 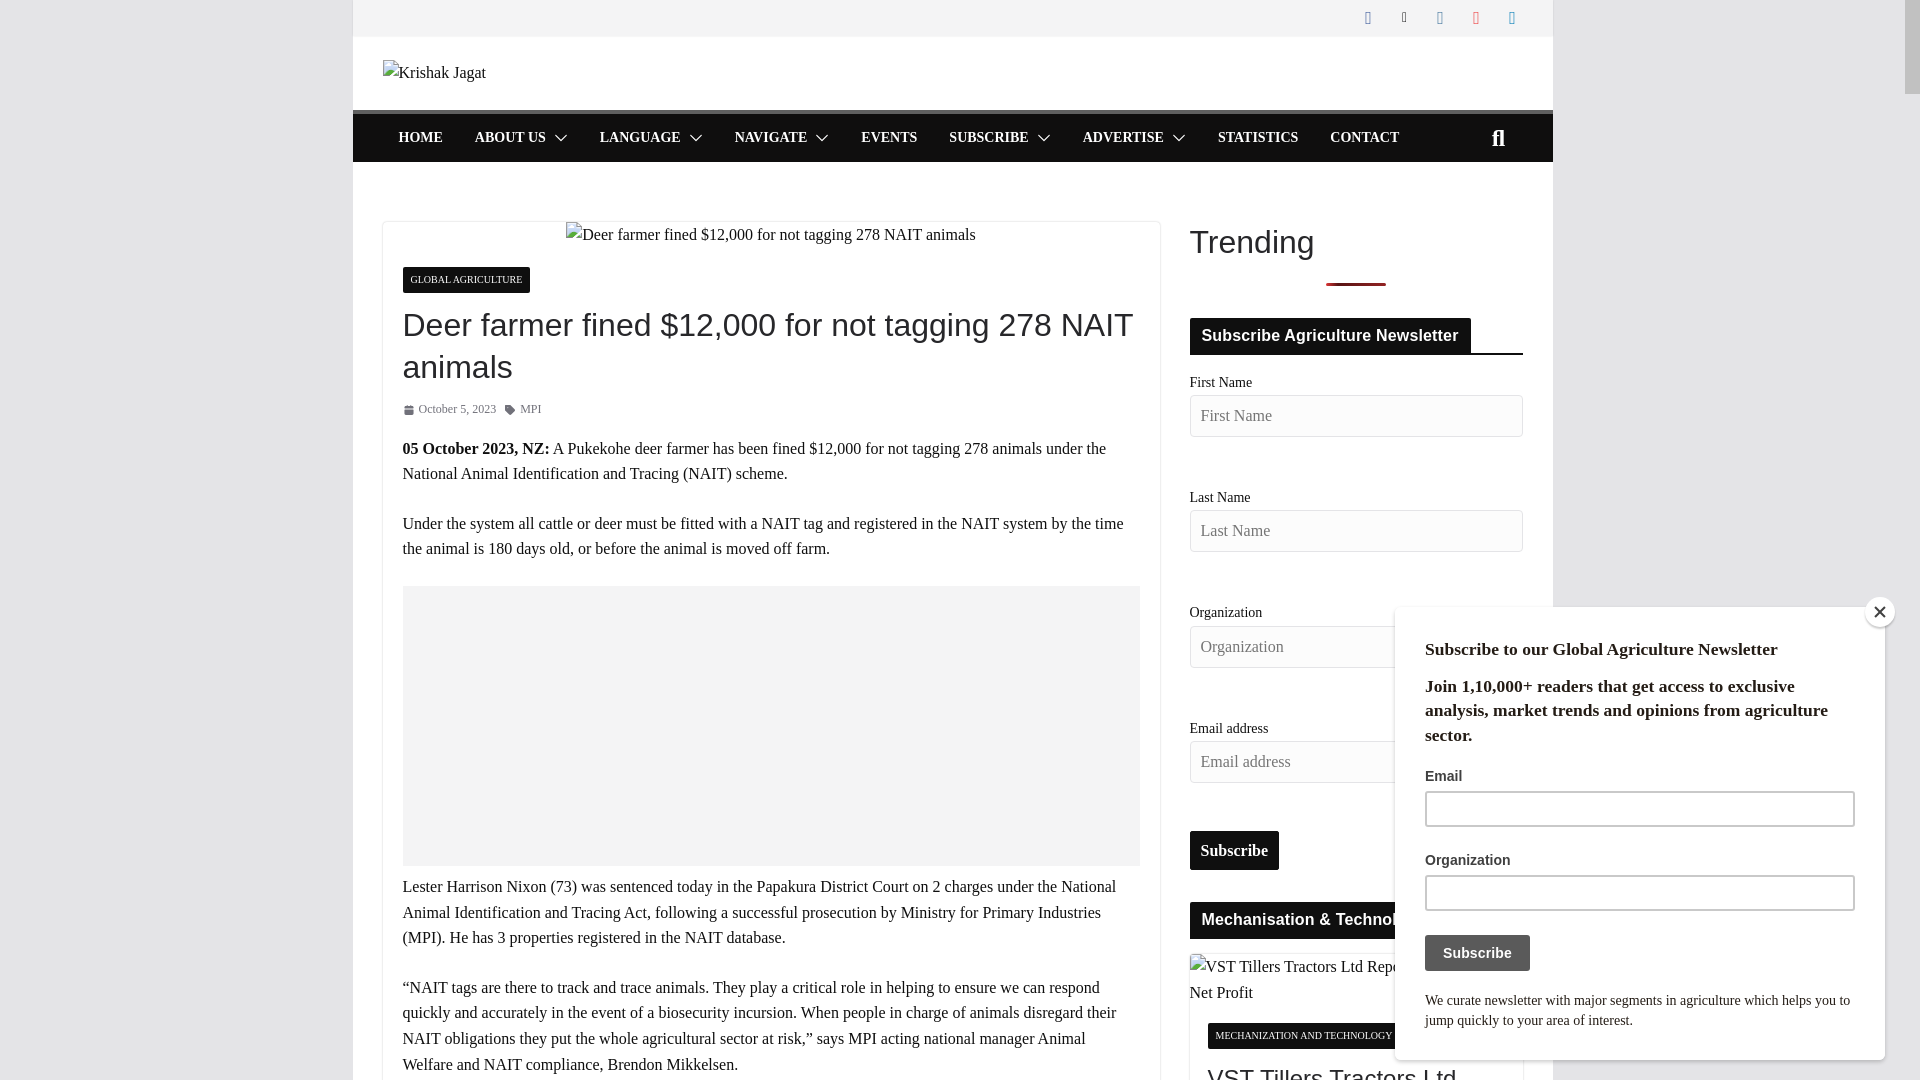 What do you see at coordinates (770, 726) in the screenshot?
I see `Advertisement` at bounding box center [770, 726].